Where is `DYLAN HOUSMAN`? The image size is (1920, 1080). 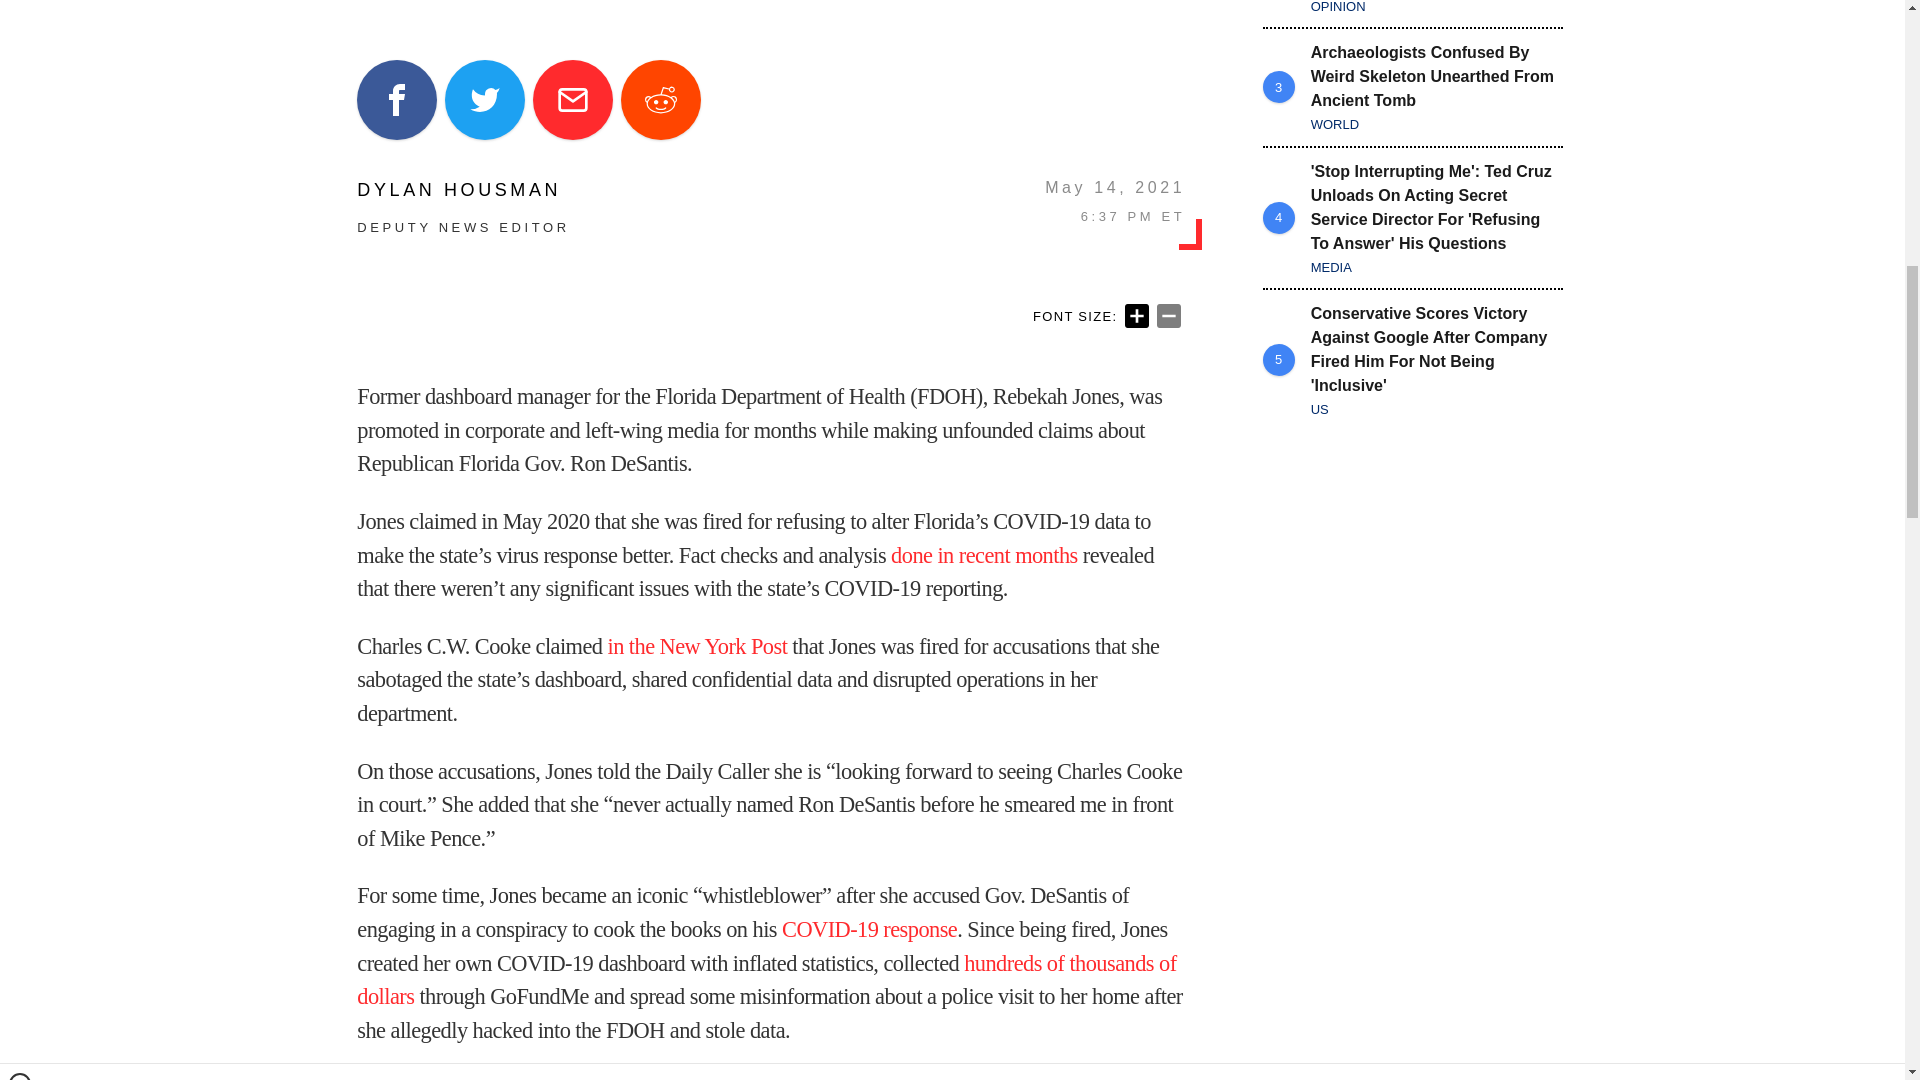 DYLAN HOUSMAN is located at coordinates (462, 190).